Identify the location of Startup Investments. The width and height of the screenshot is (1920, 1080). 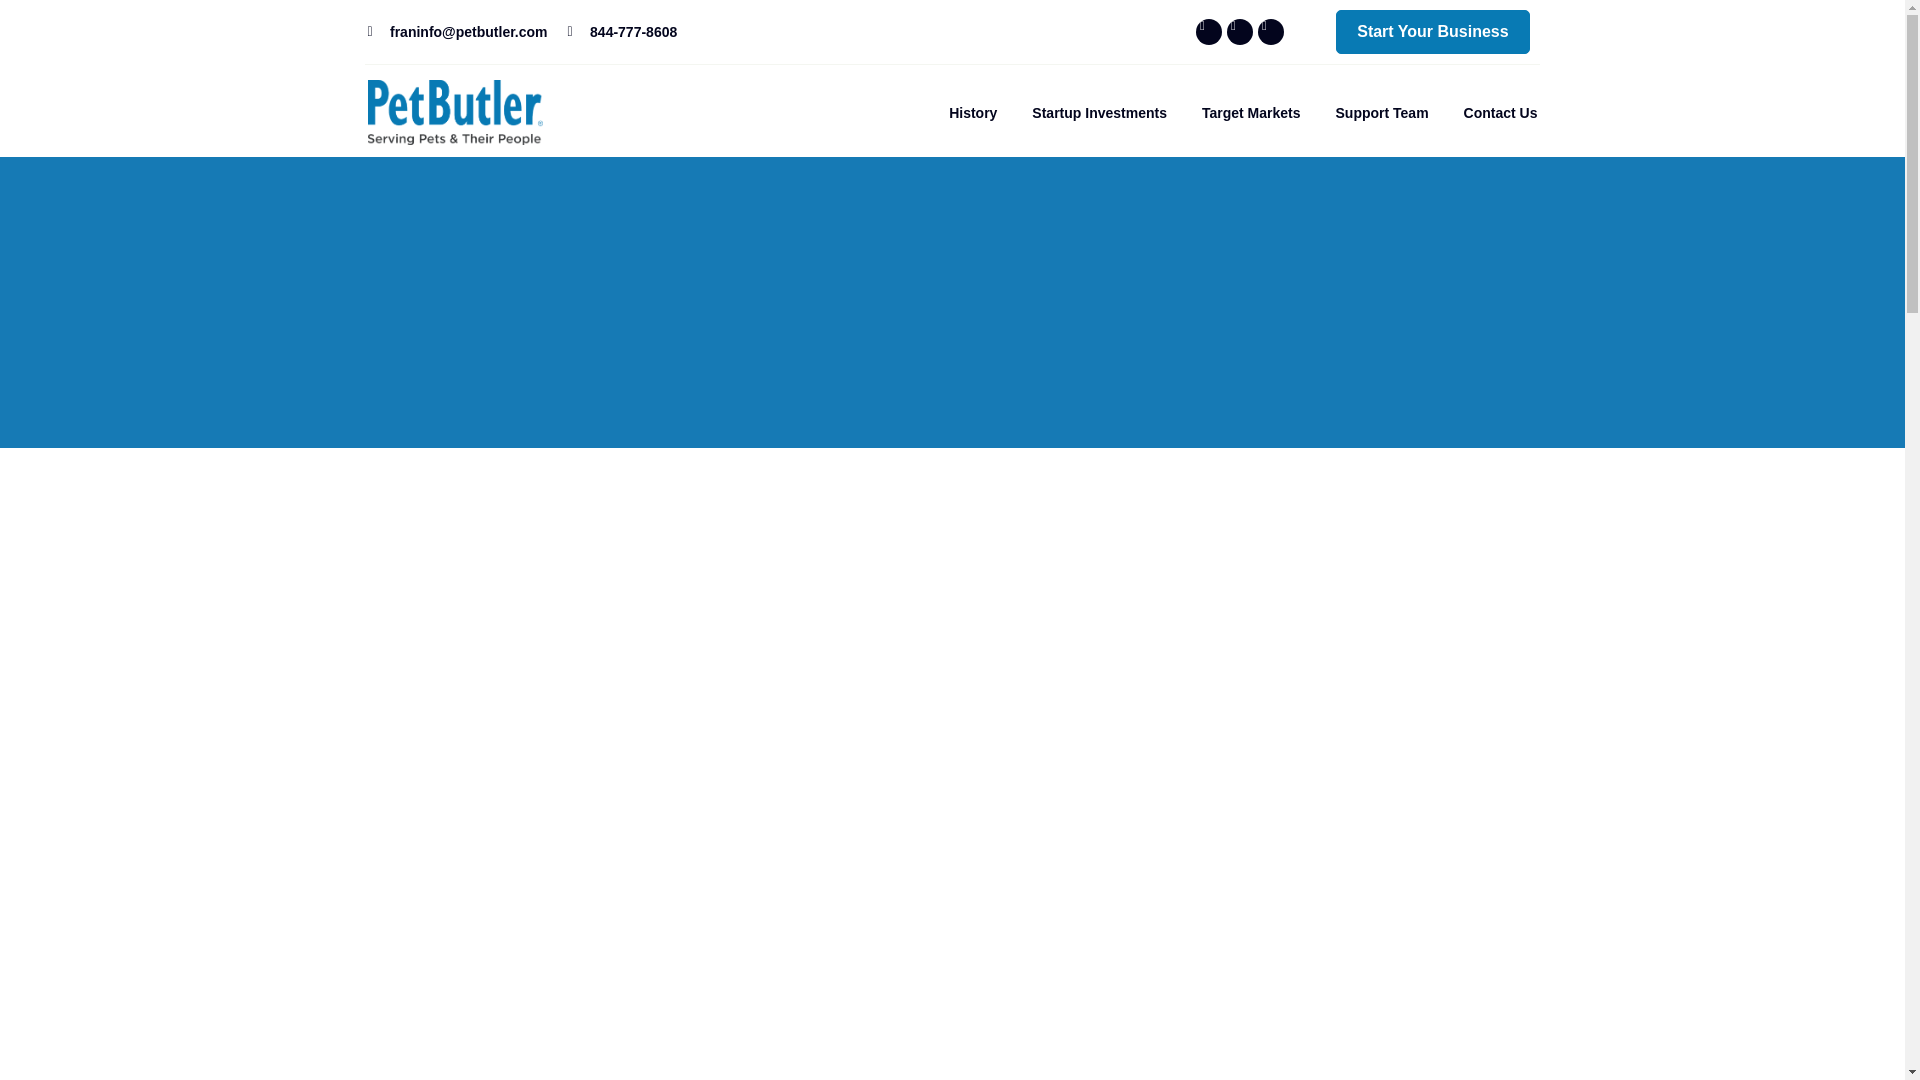
(1100, 112).